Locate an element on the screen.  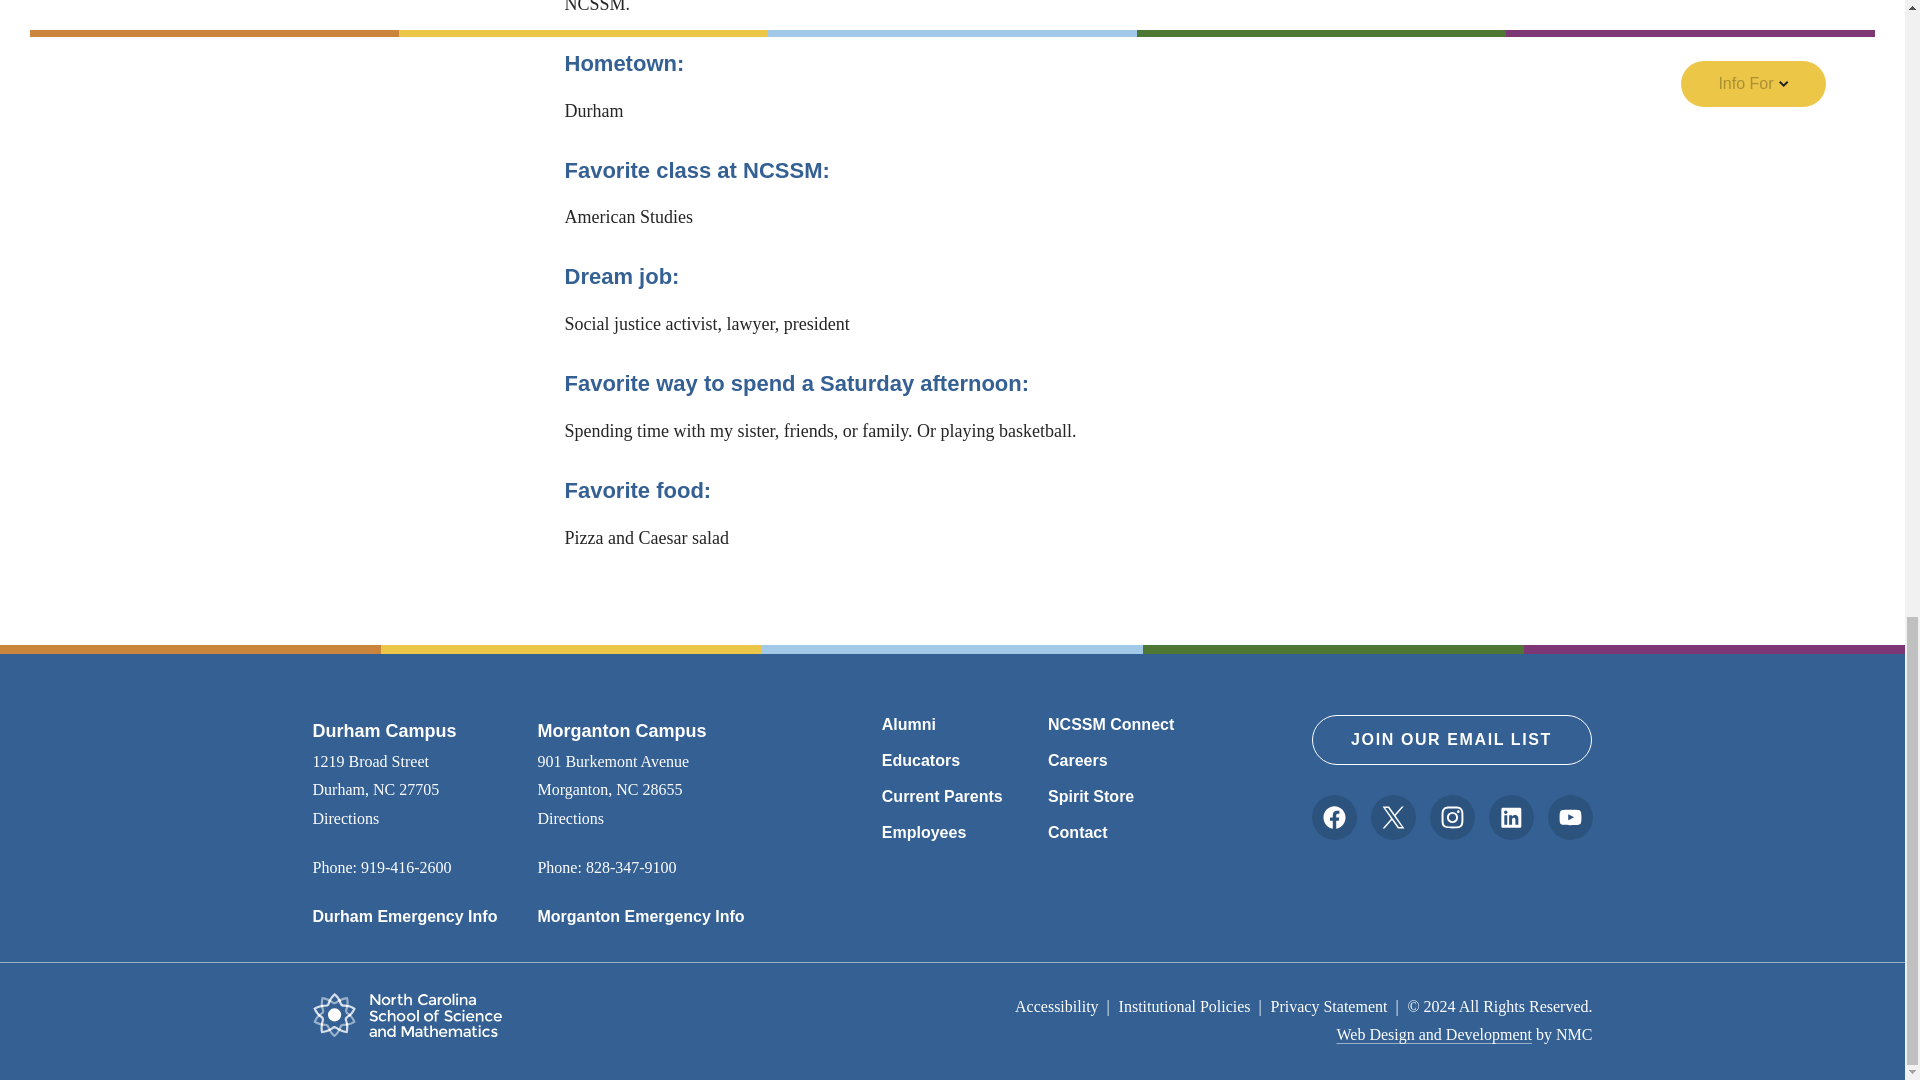
youtube is located at coordinates (1569, 817).